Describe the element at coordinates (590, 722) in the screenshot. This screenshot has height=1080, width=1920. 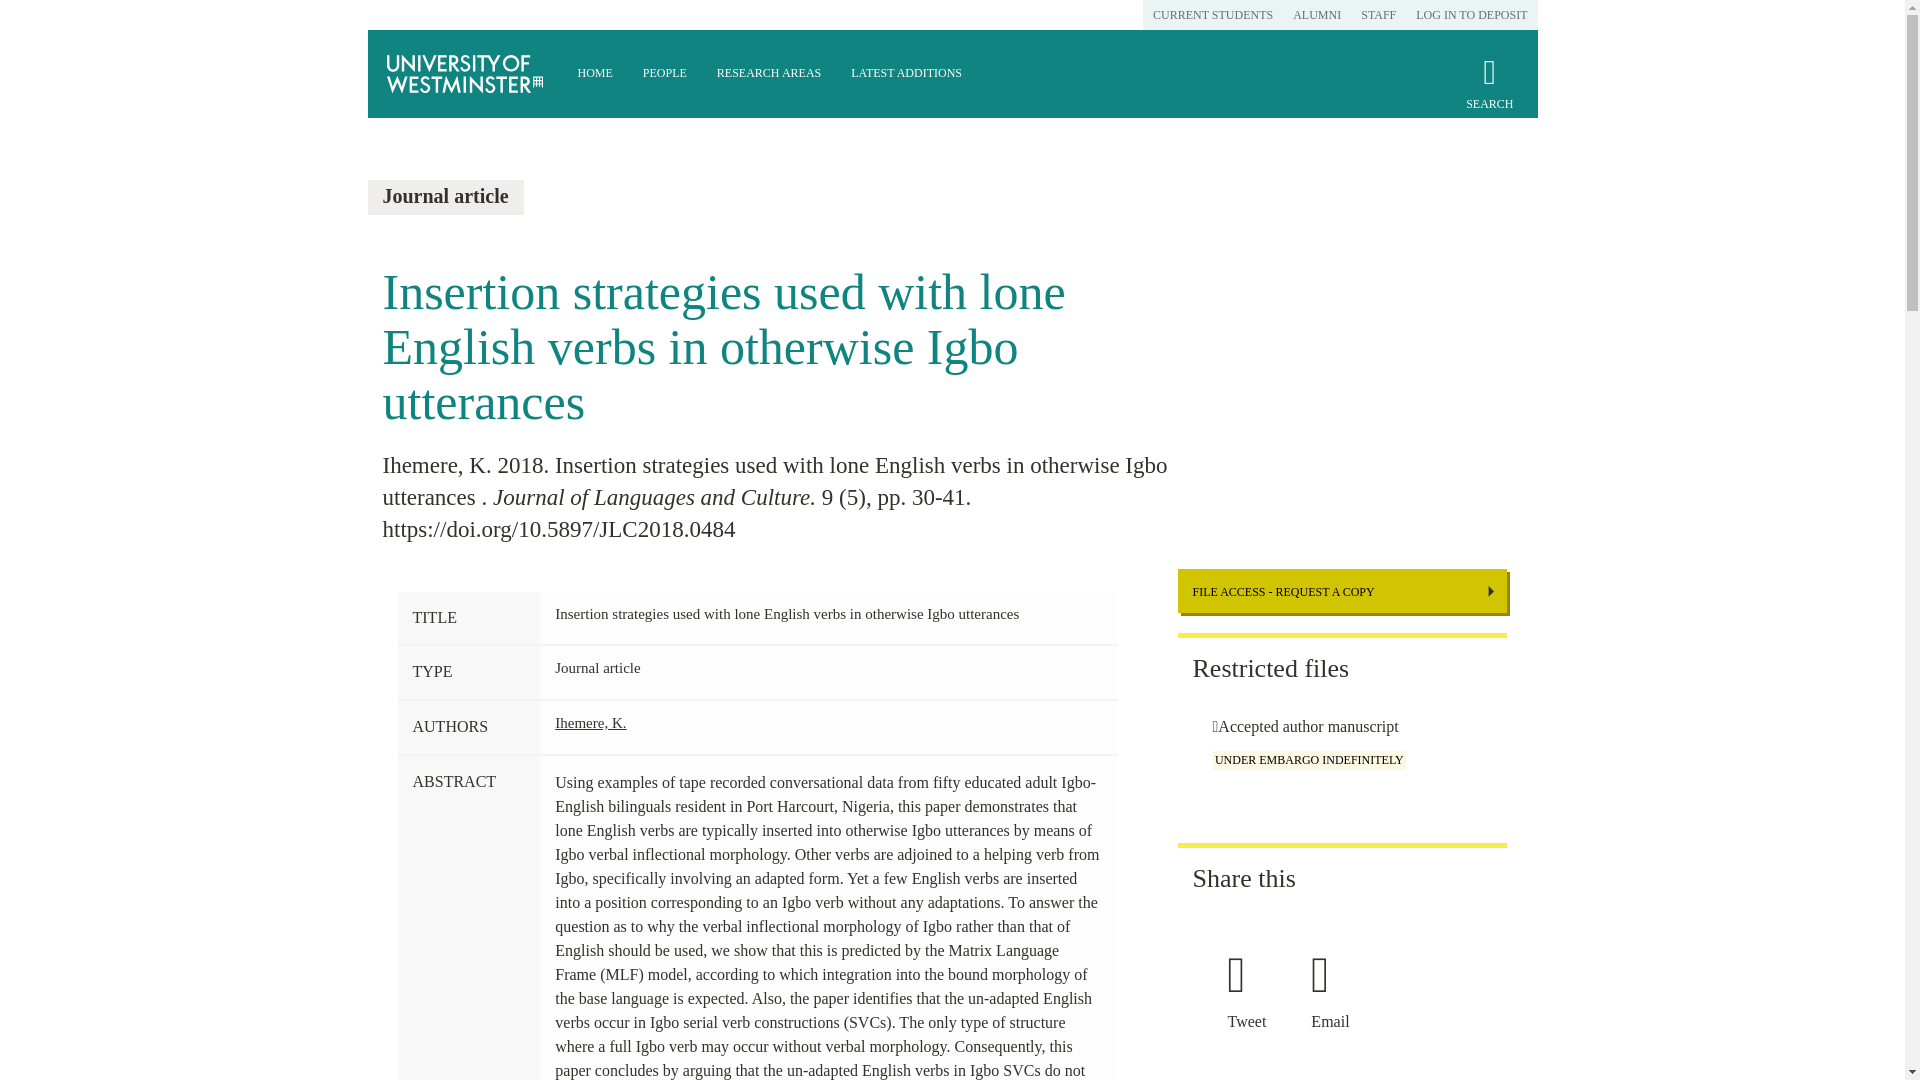
I see `Ihemere, K.` at that location.